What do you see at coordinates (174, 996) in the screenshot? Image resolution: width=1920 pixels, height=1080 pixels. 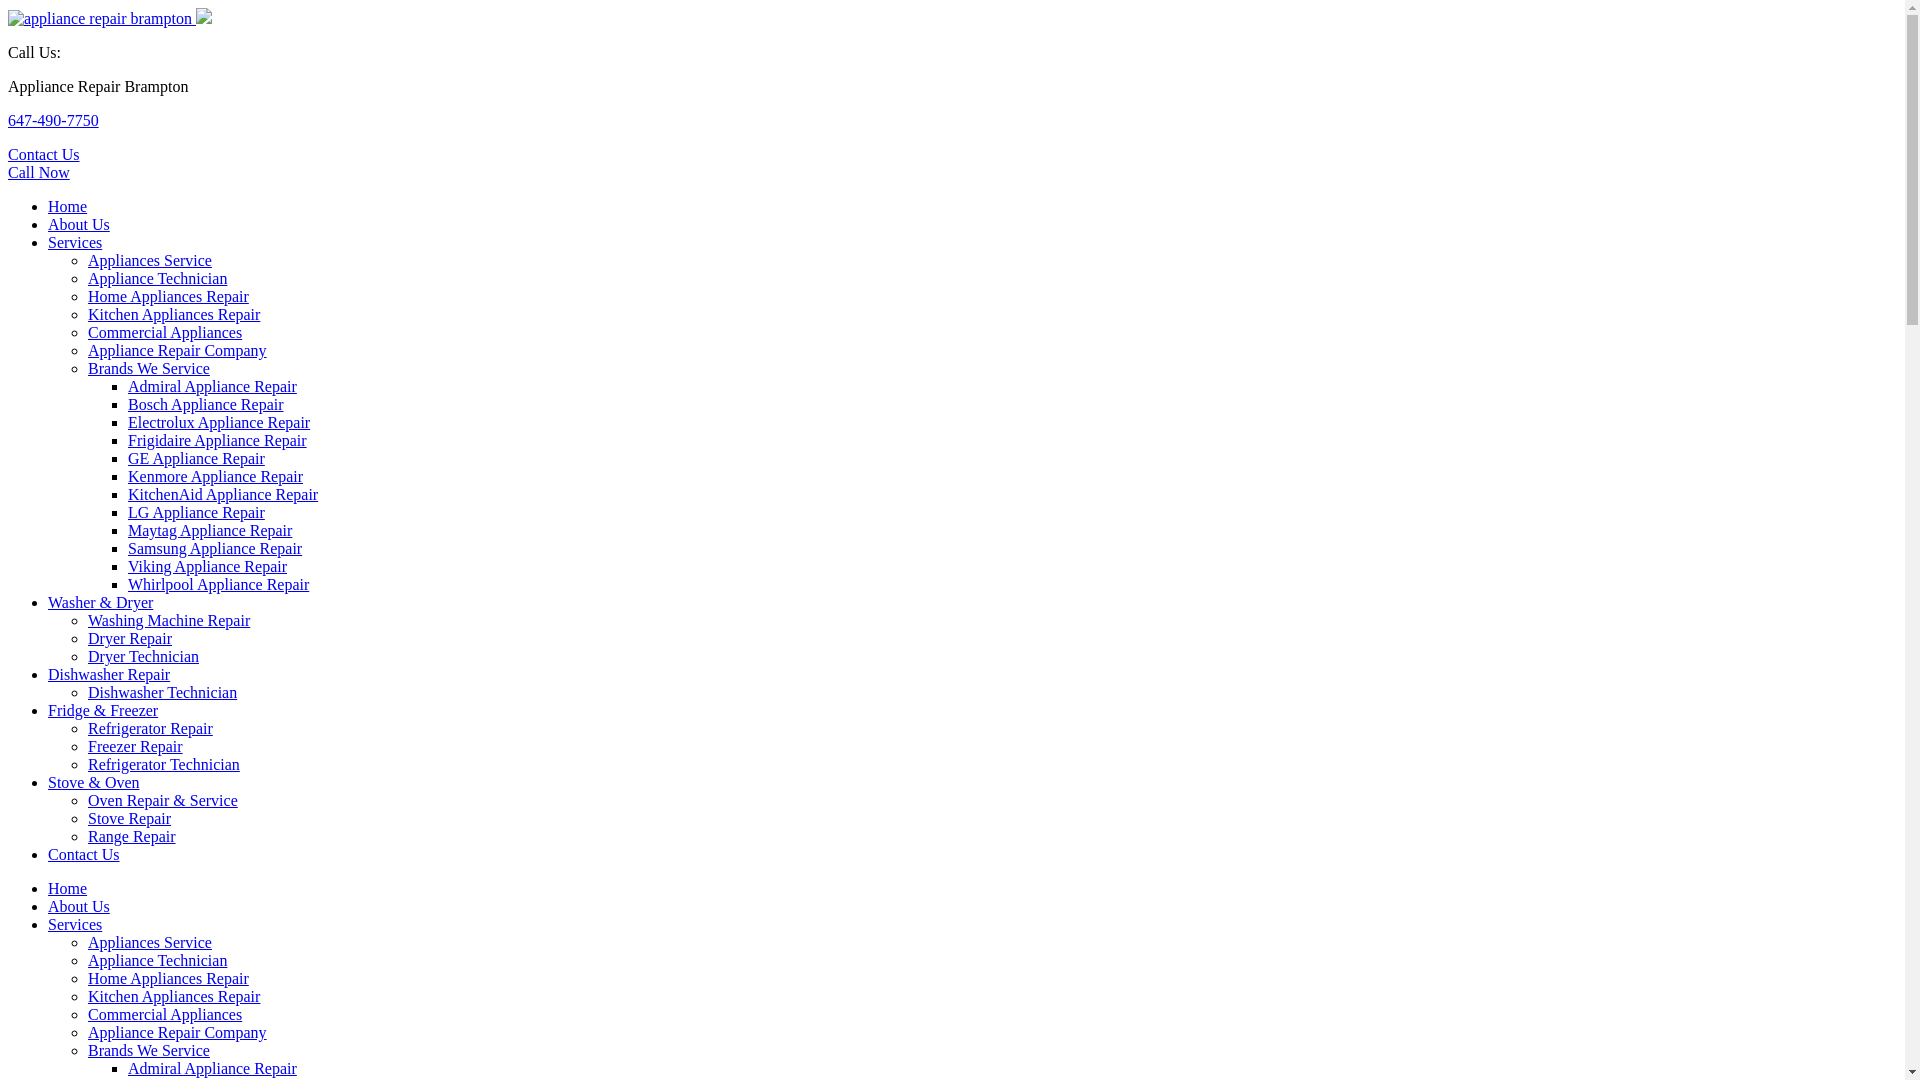 I see `Kitchen Appliances Repair` at bounding box center [174, 996].